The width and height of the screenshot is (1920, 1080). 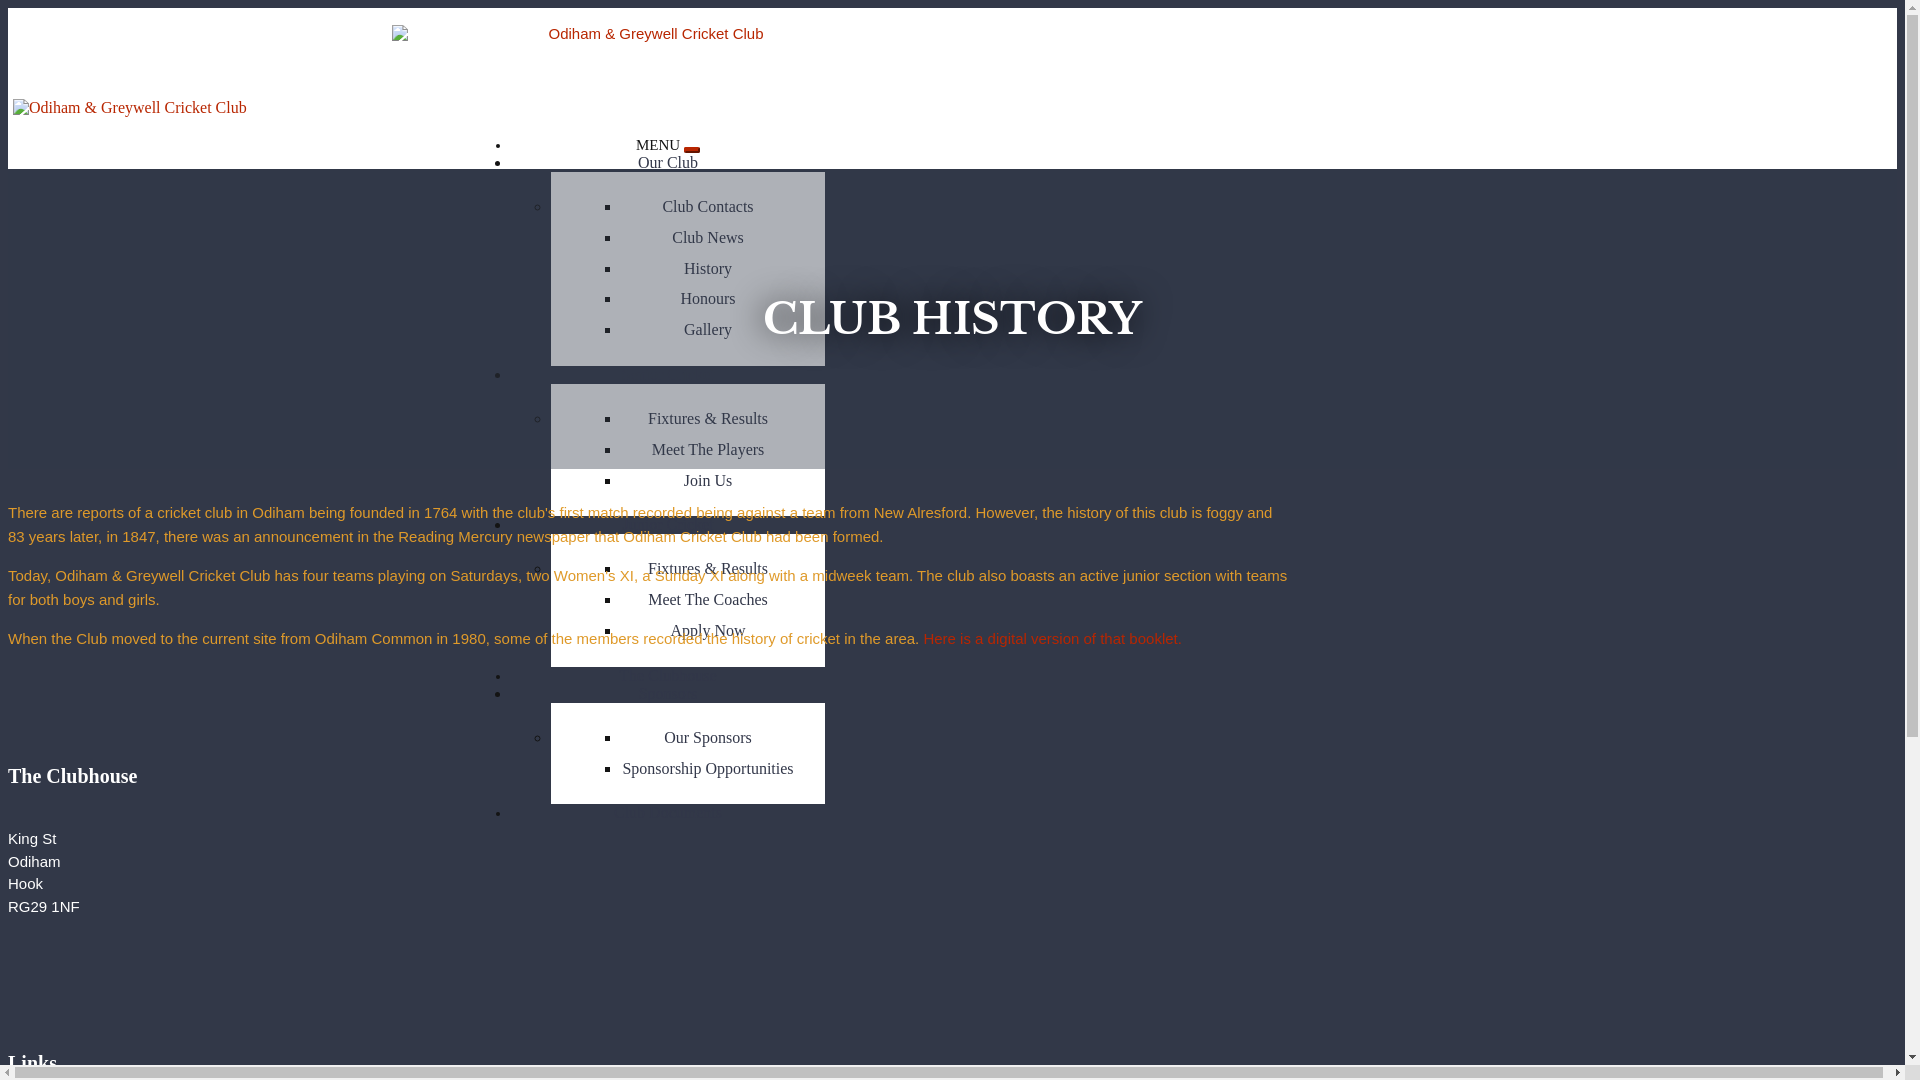 I want to click on History, so click(x=708, y=270).